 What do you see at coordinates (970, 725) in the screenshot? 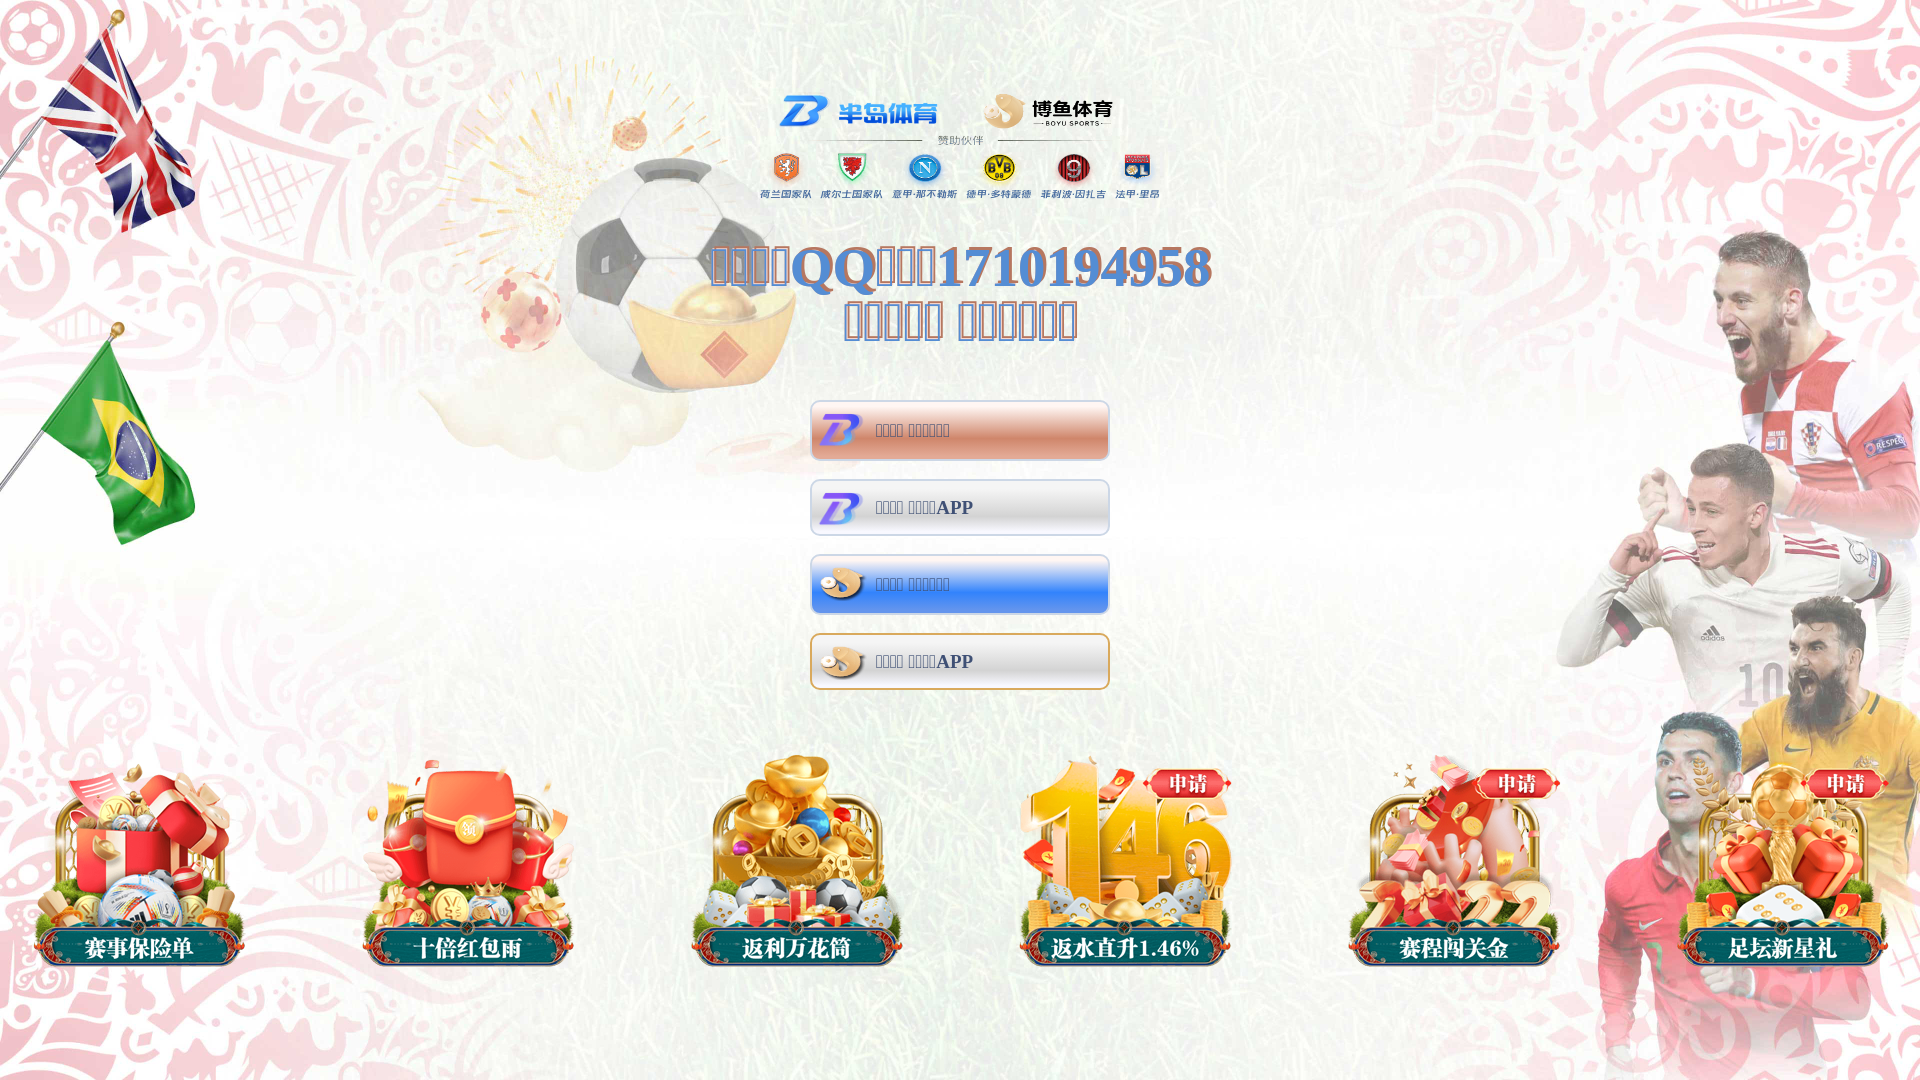
I see `2` at bounding box center [970, 725].